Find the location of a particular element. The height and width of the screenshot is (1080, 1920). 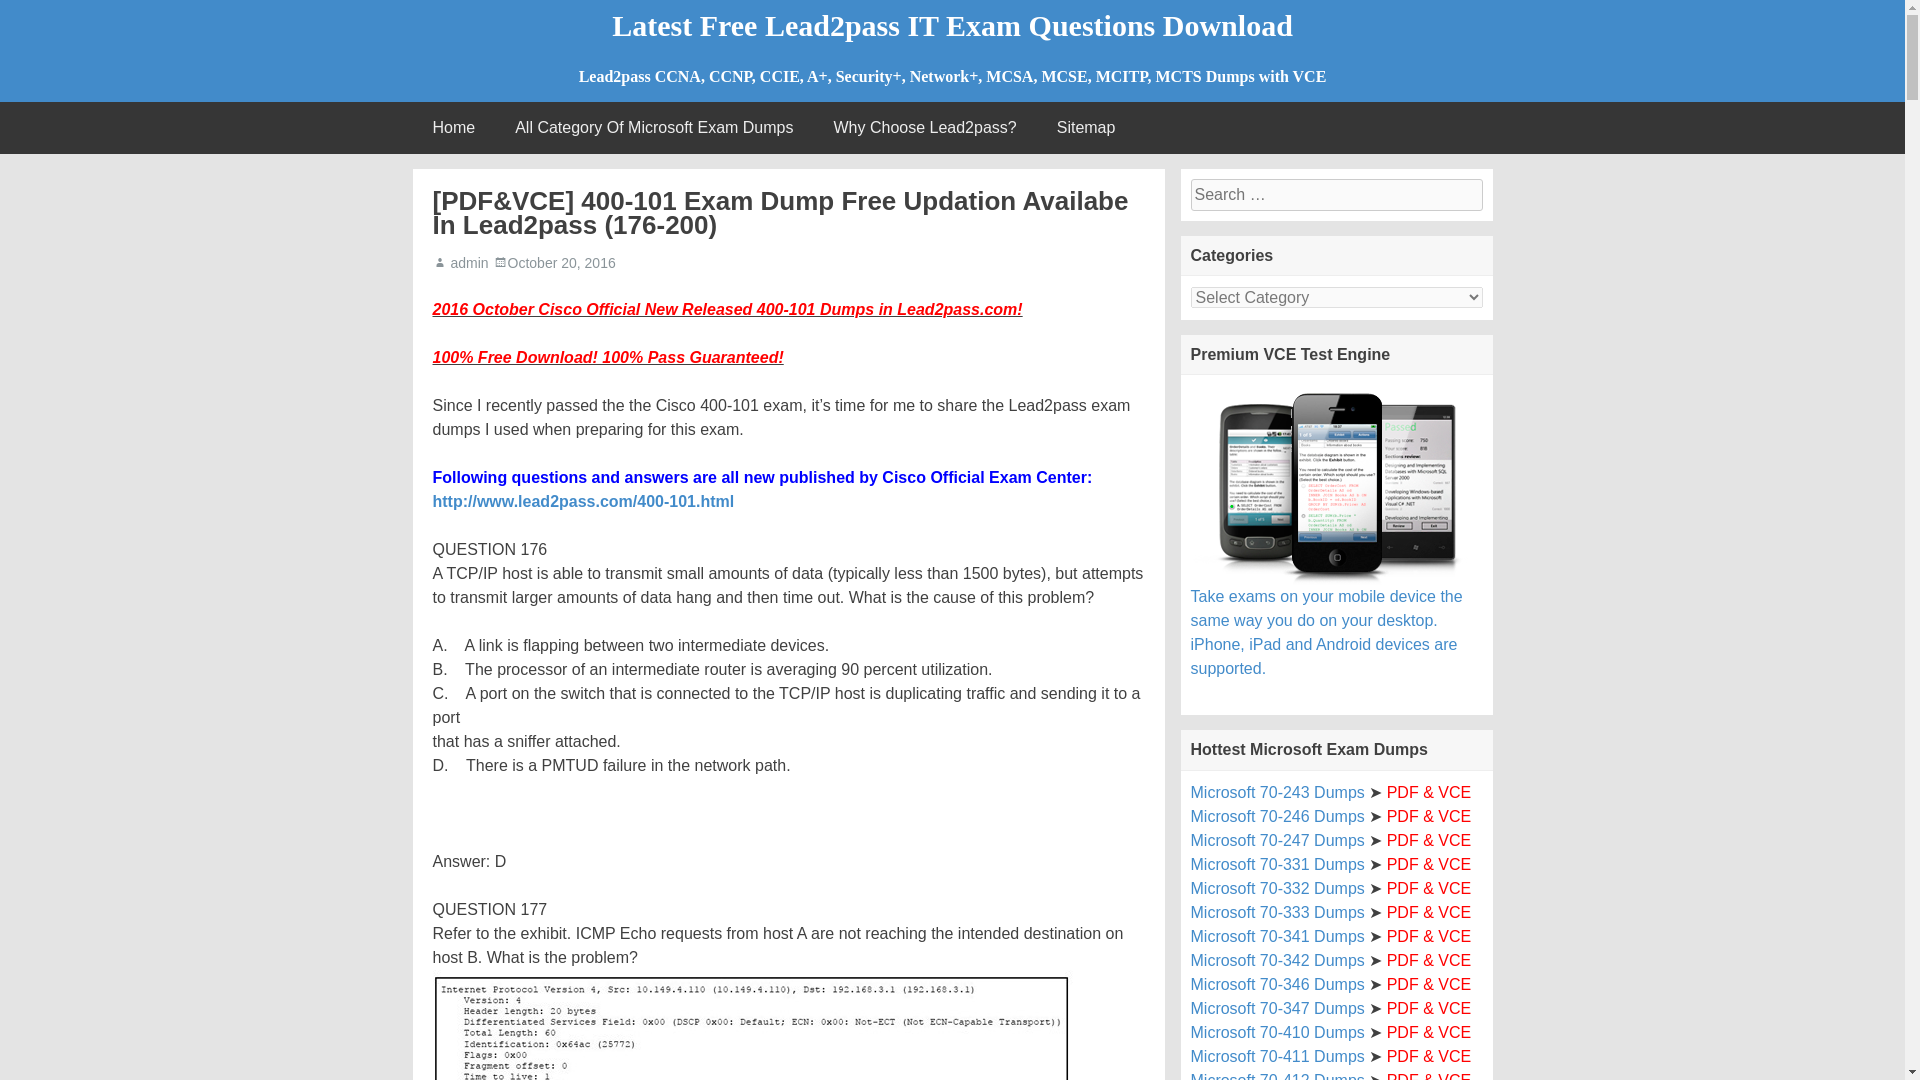

All Category Of Microsoft Exam Dumps is located at coordinates (654, 128).